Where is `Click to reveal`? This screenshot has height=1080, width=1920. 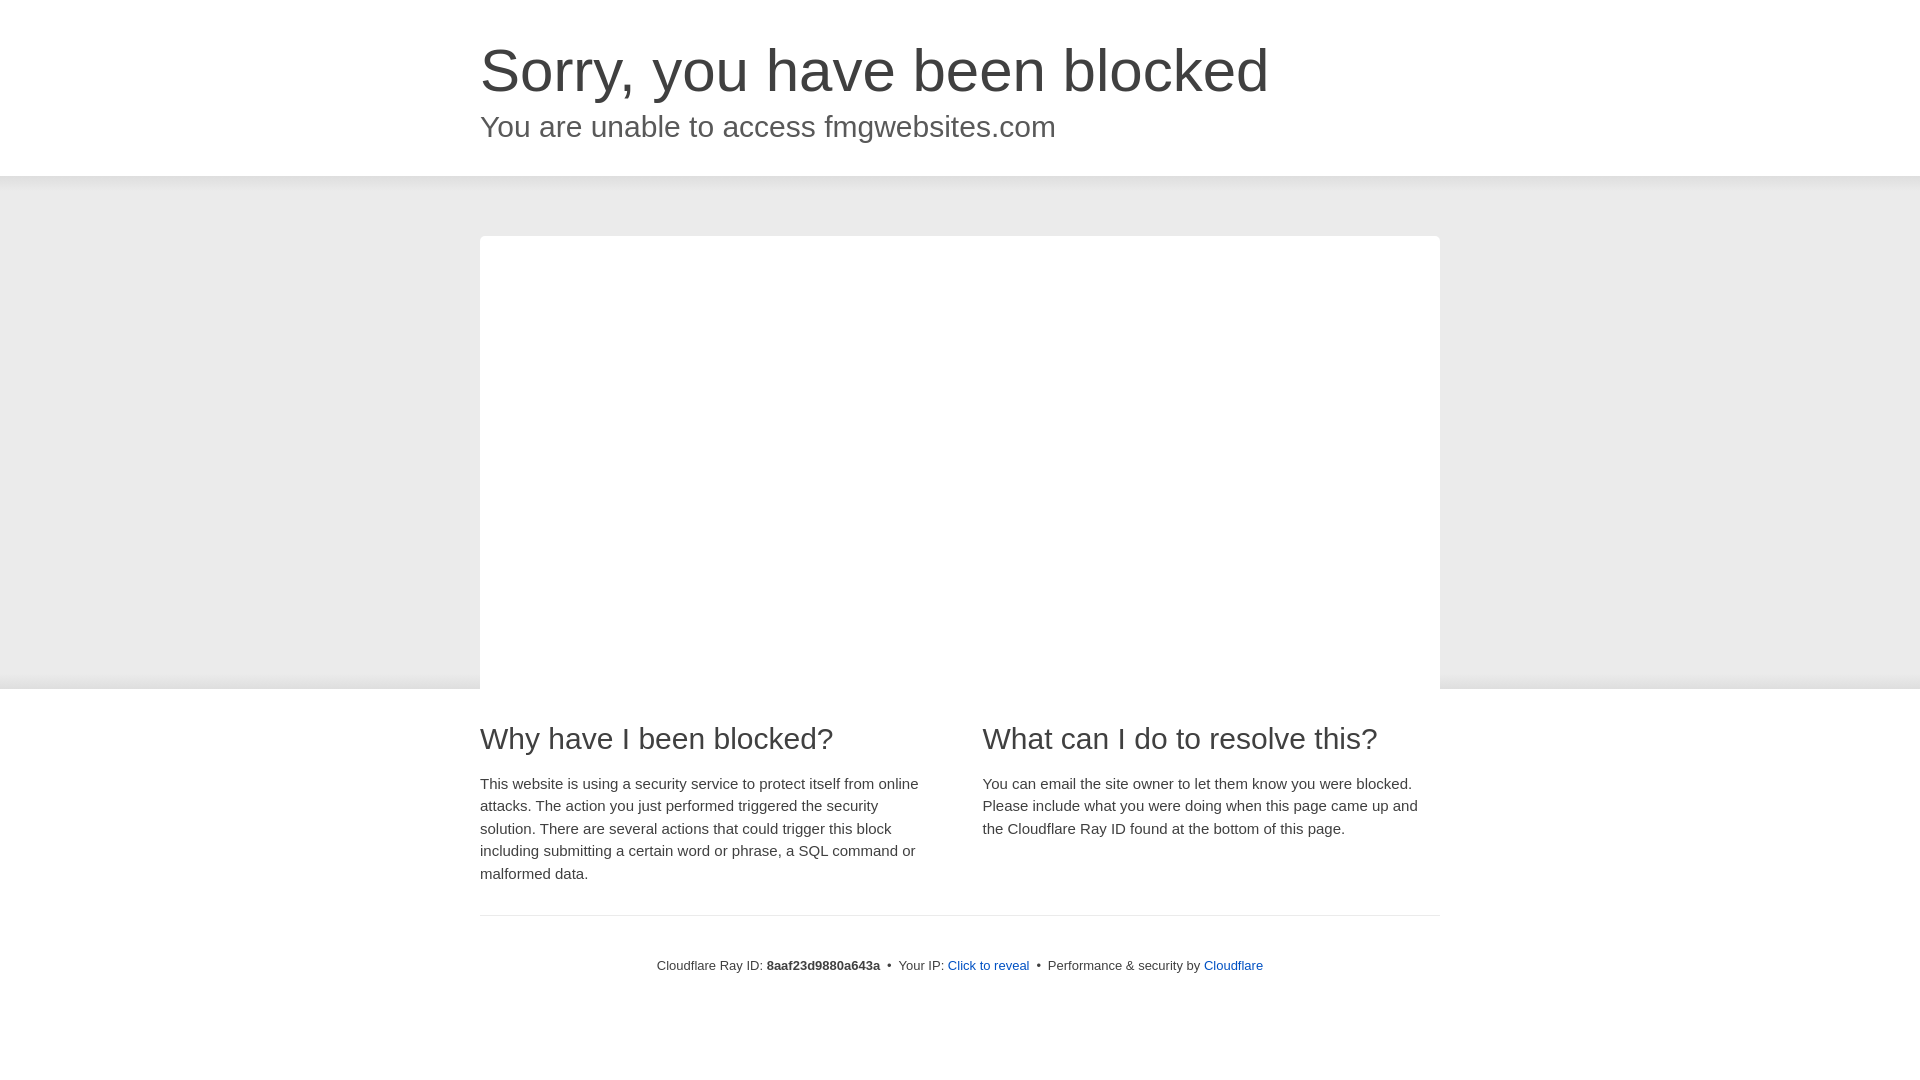 Click to reveal is located at coordinates (988, 966).